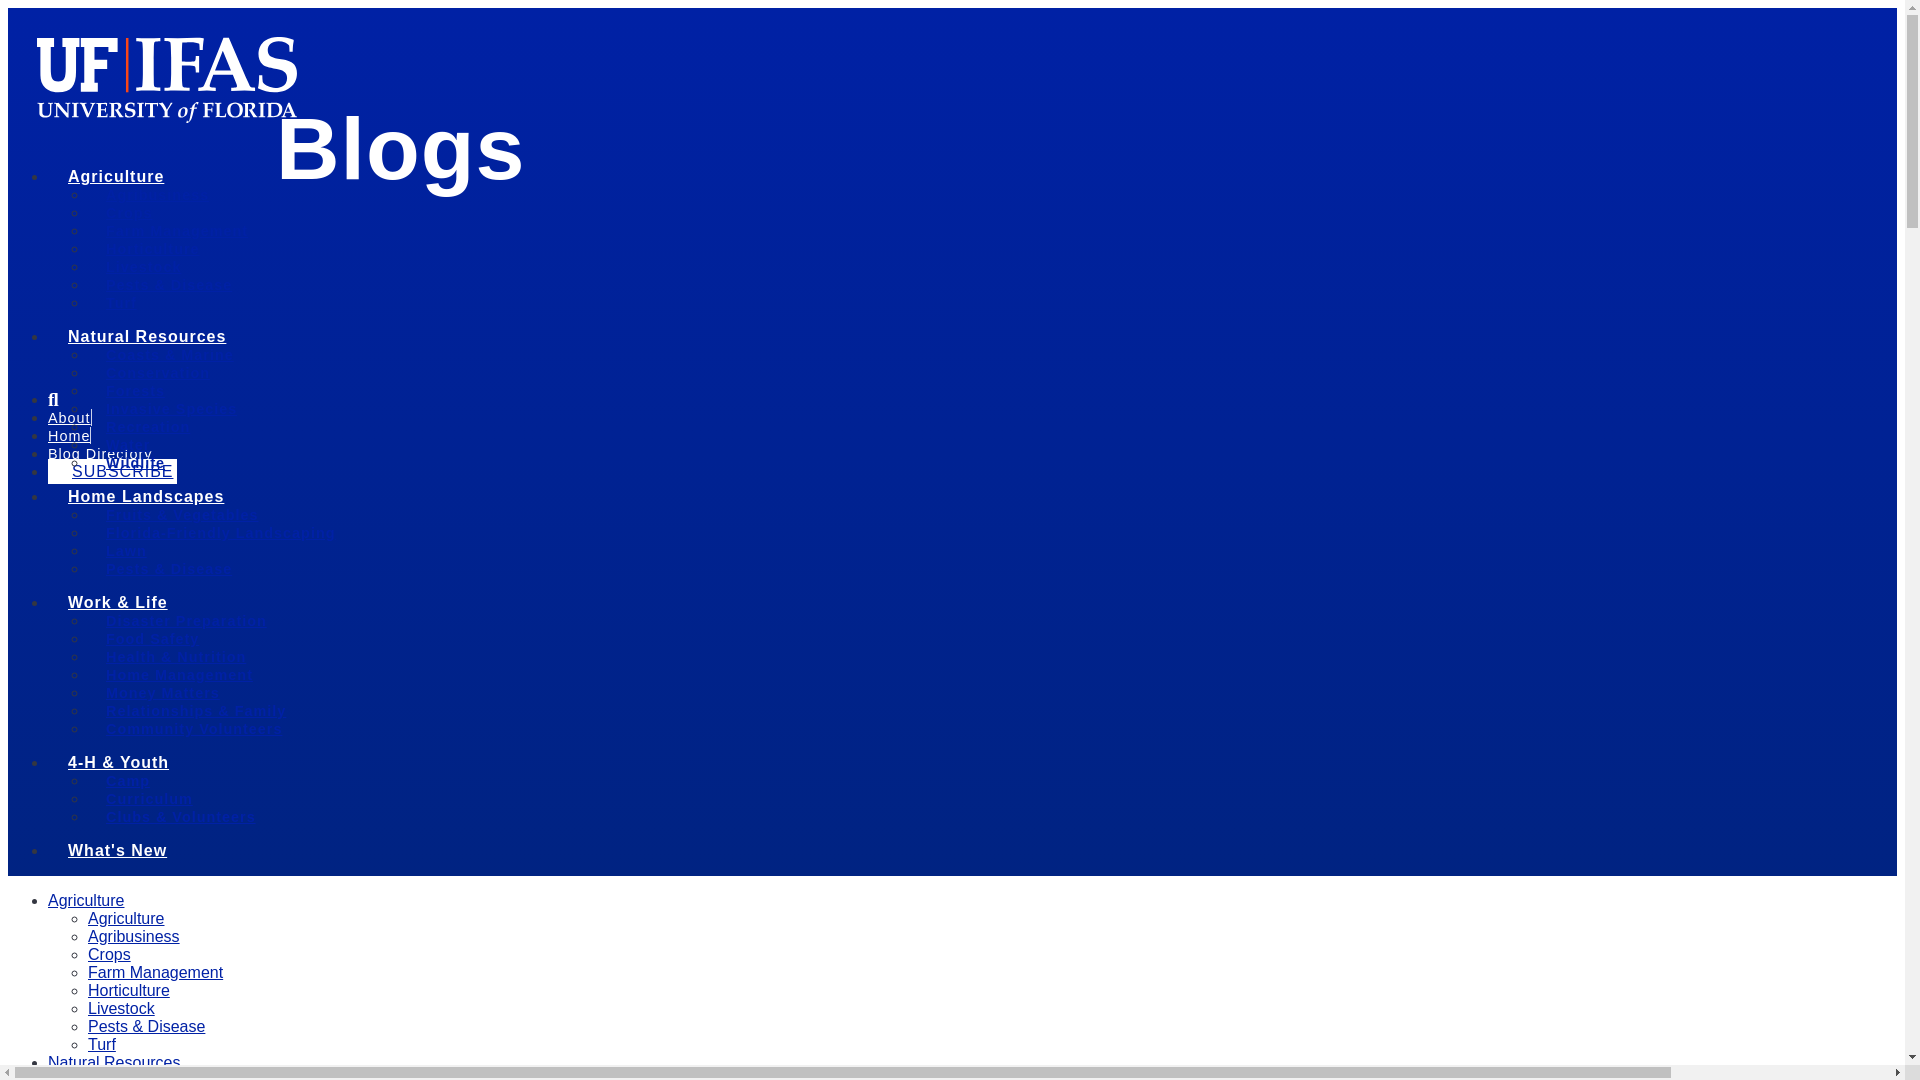 The image size is (1920, 1080). I want to click on Blogs, so click(400, 148).